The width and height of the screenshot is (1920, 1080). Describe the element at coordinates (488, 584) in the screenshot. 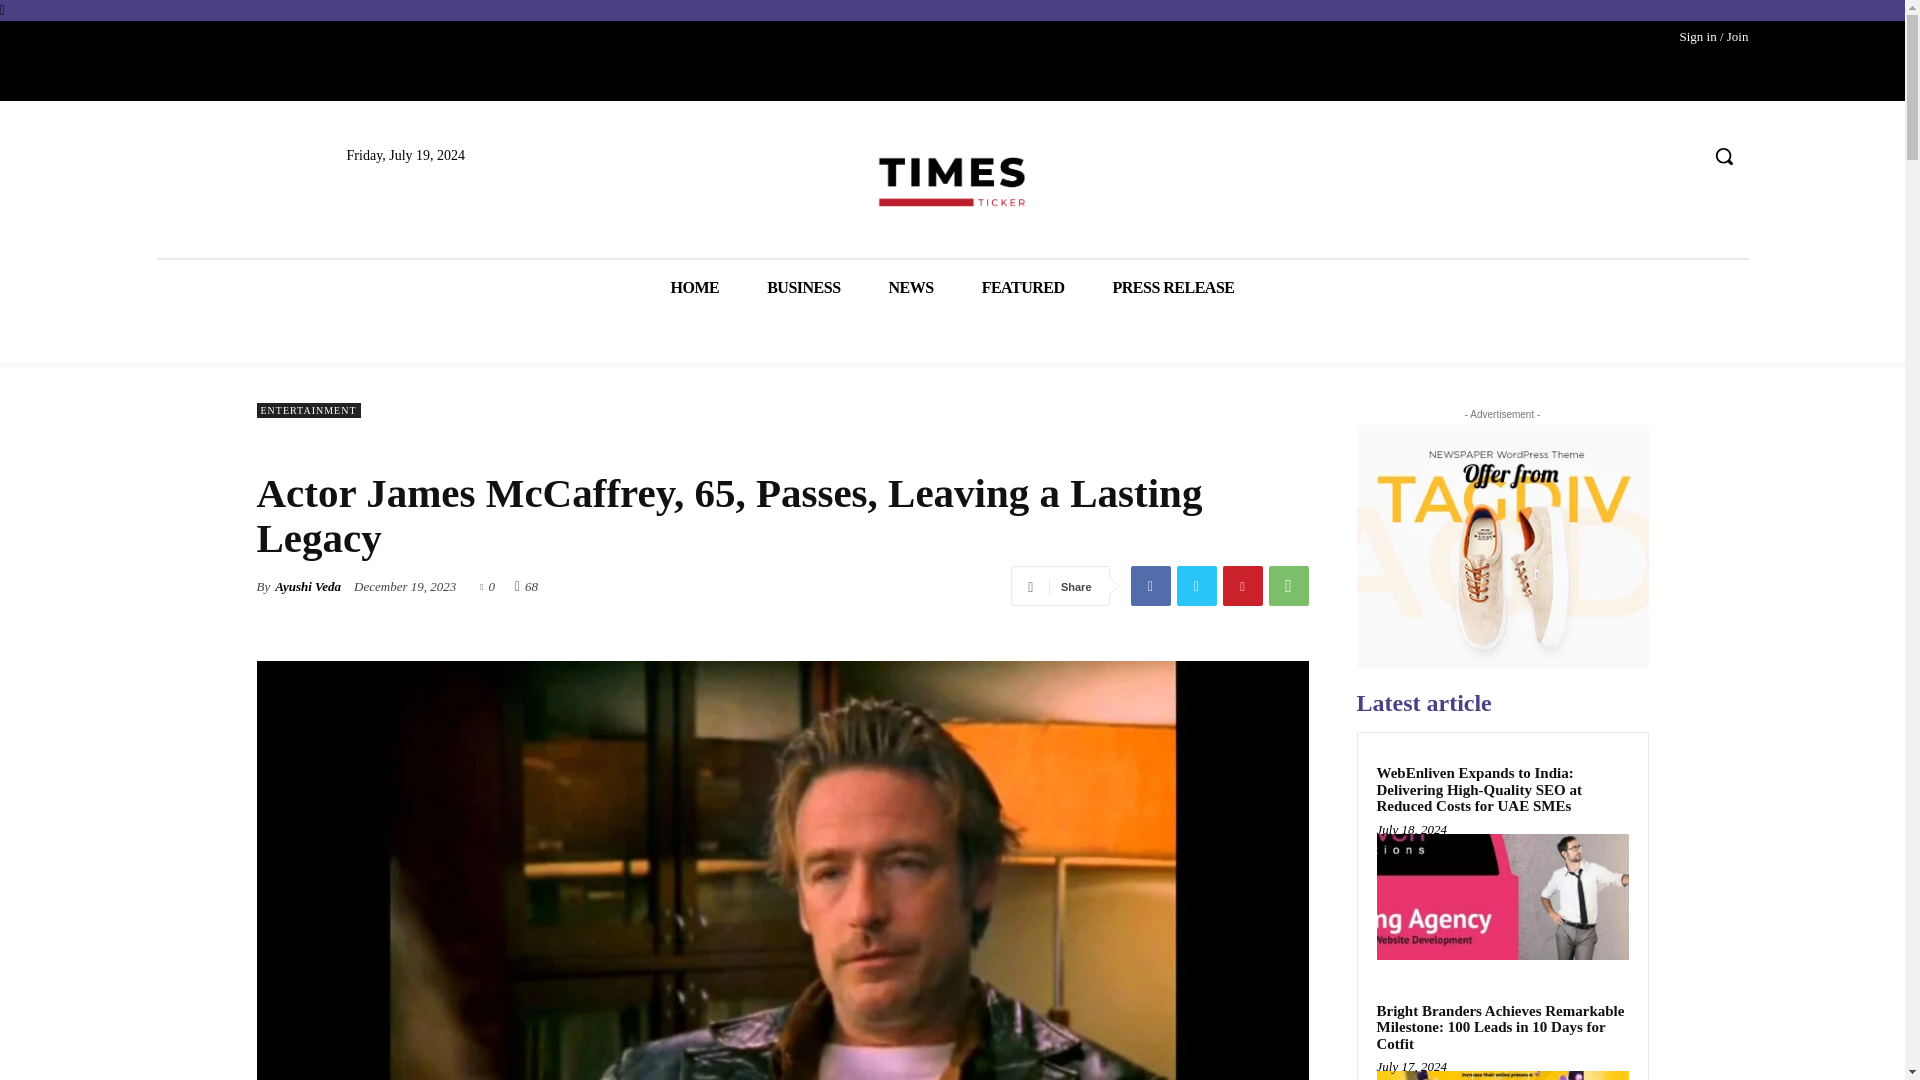

I see `0` at that location.